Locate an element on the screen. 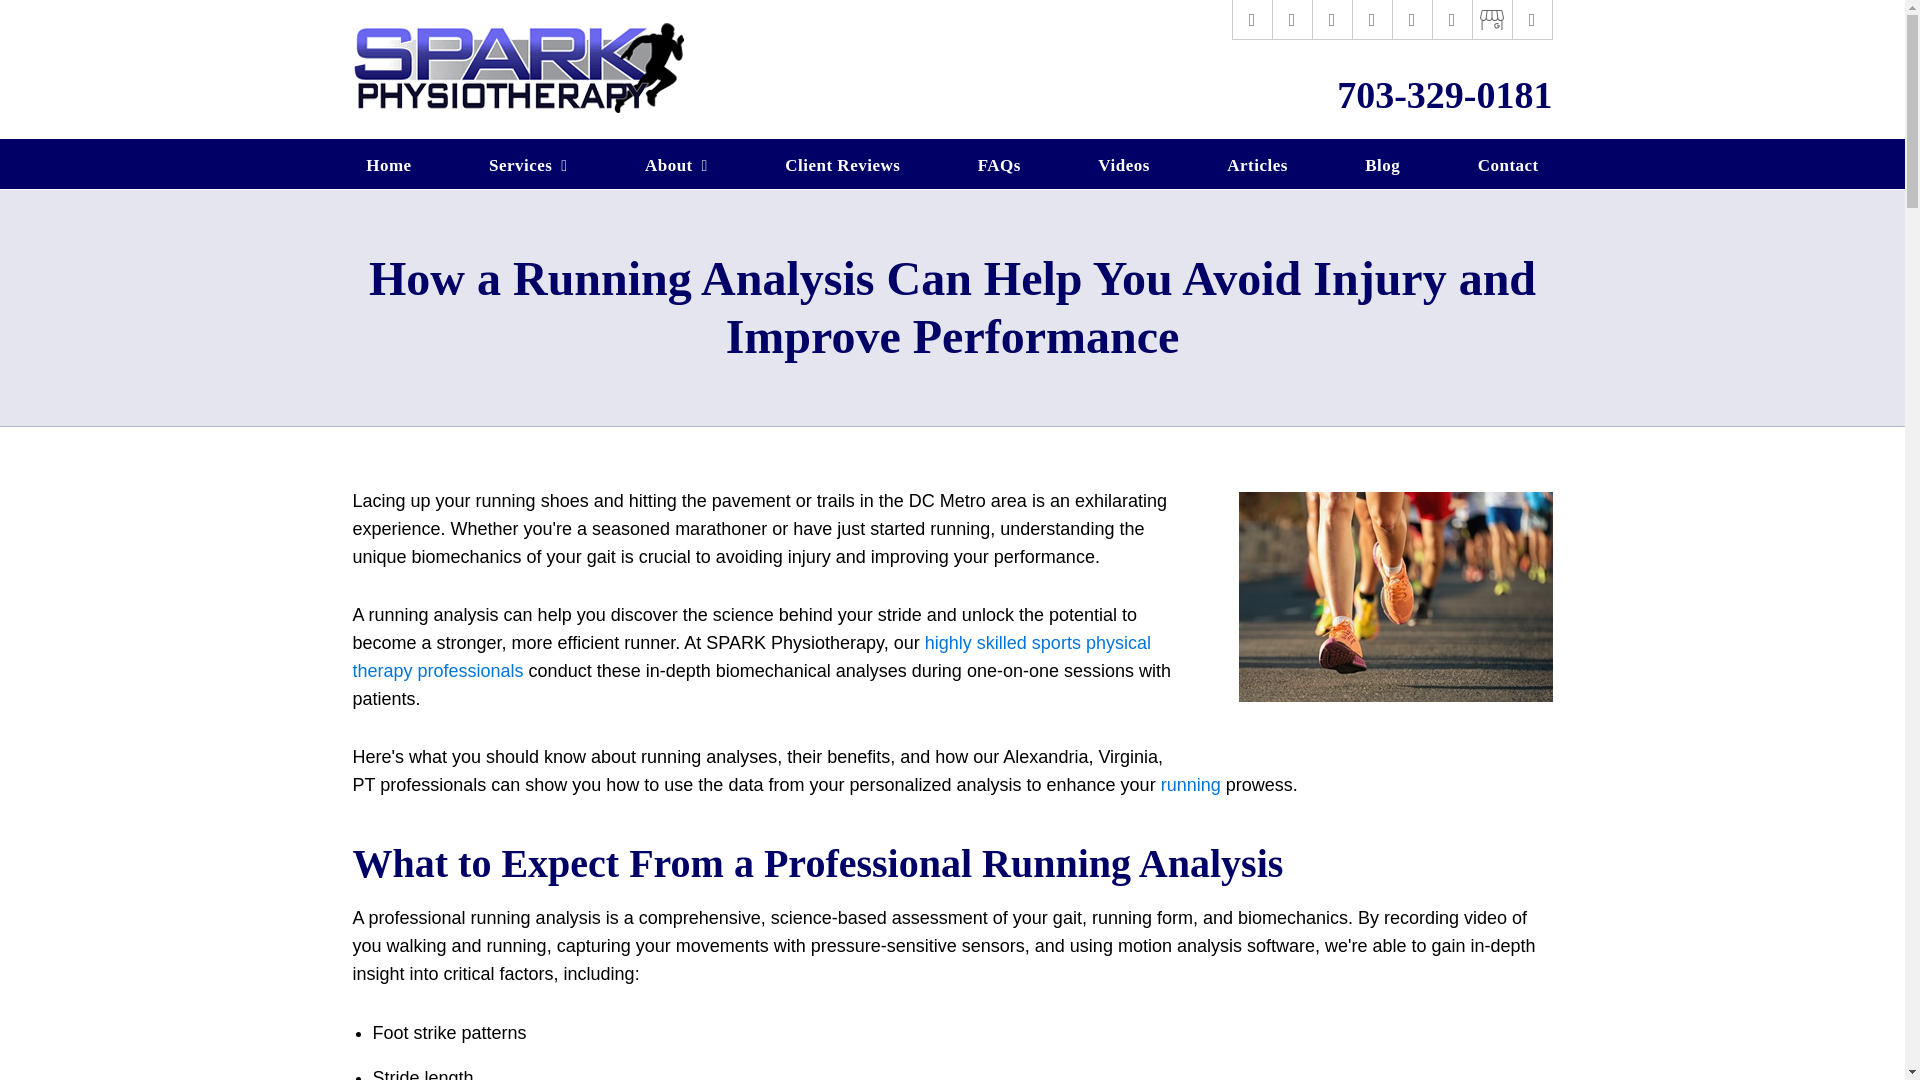 The image size is (1920, 1080). Services is located at coordinates (528, 164).